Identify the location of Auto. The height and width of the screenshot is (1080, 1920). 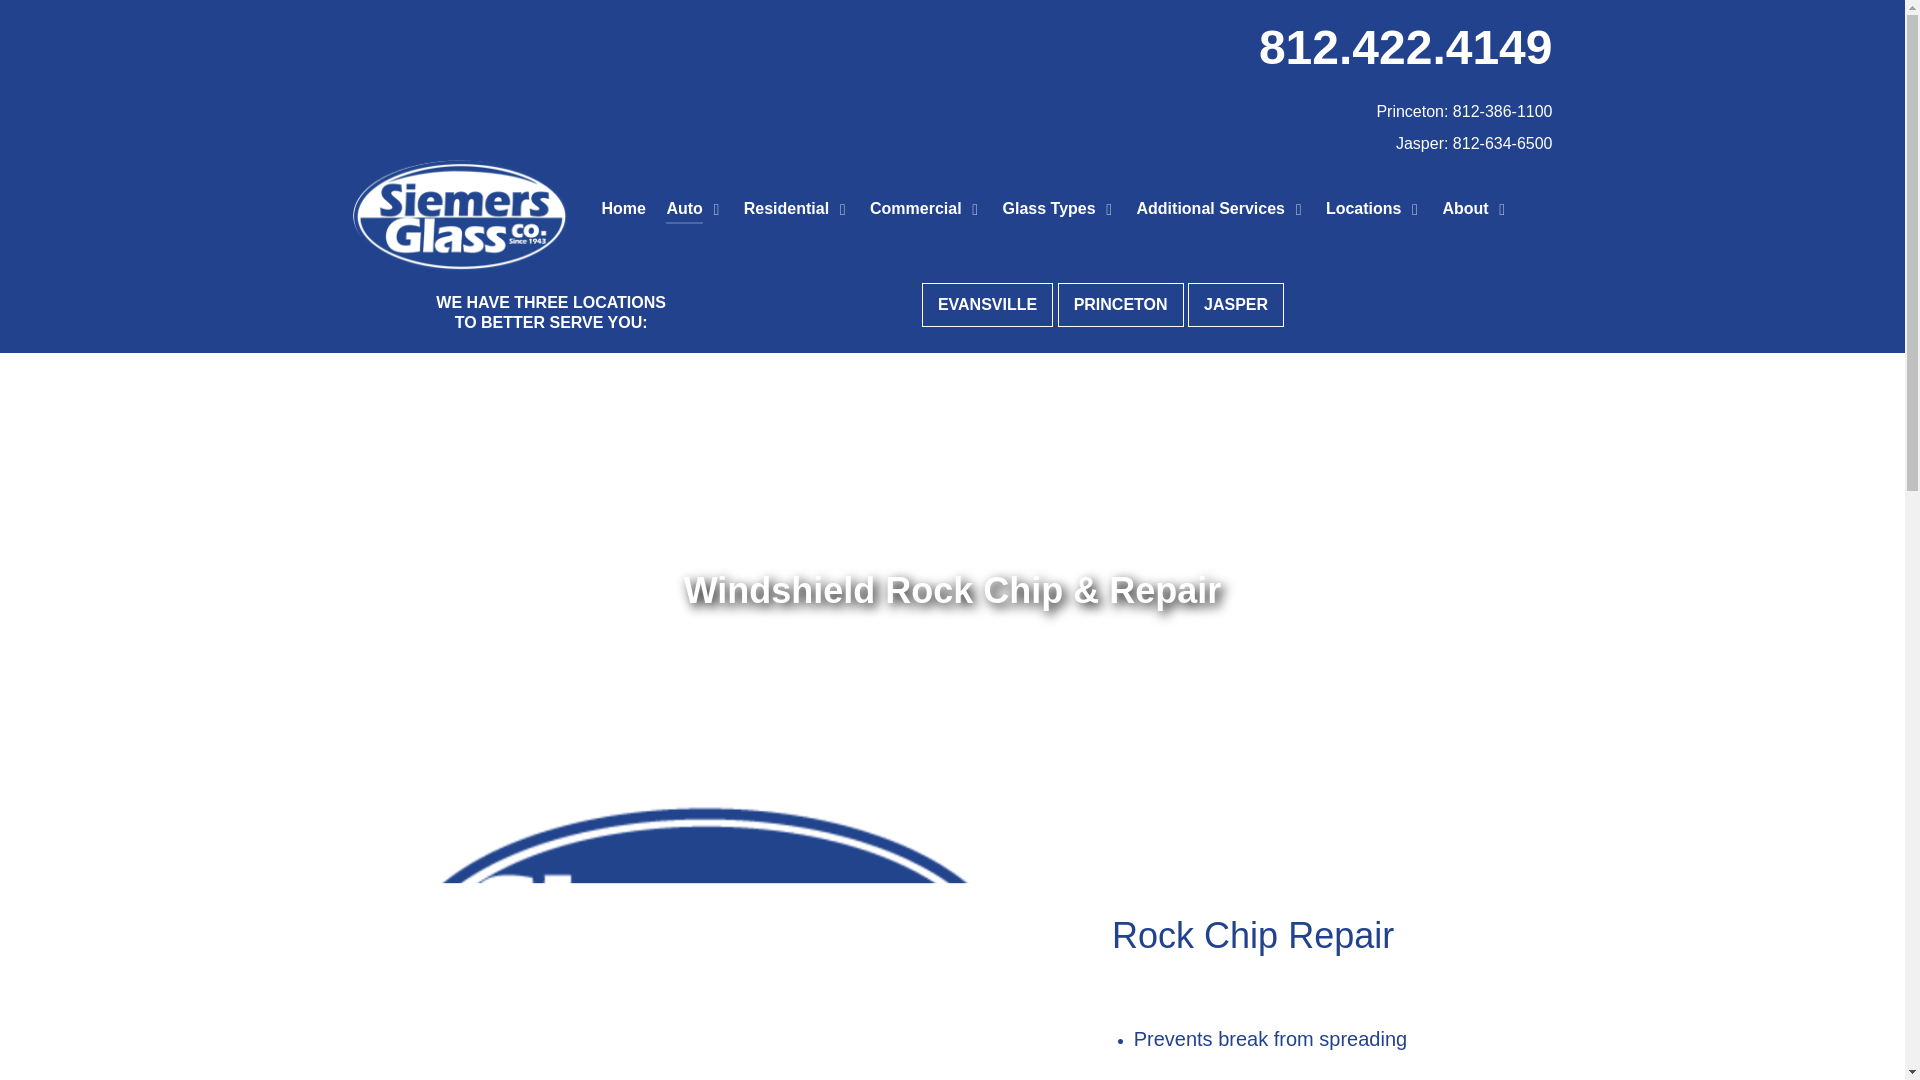
(694, 210).